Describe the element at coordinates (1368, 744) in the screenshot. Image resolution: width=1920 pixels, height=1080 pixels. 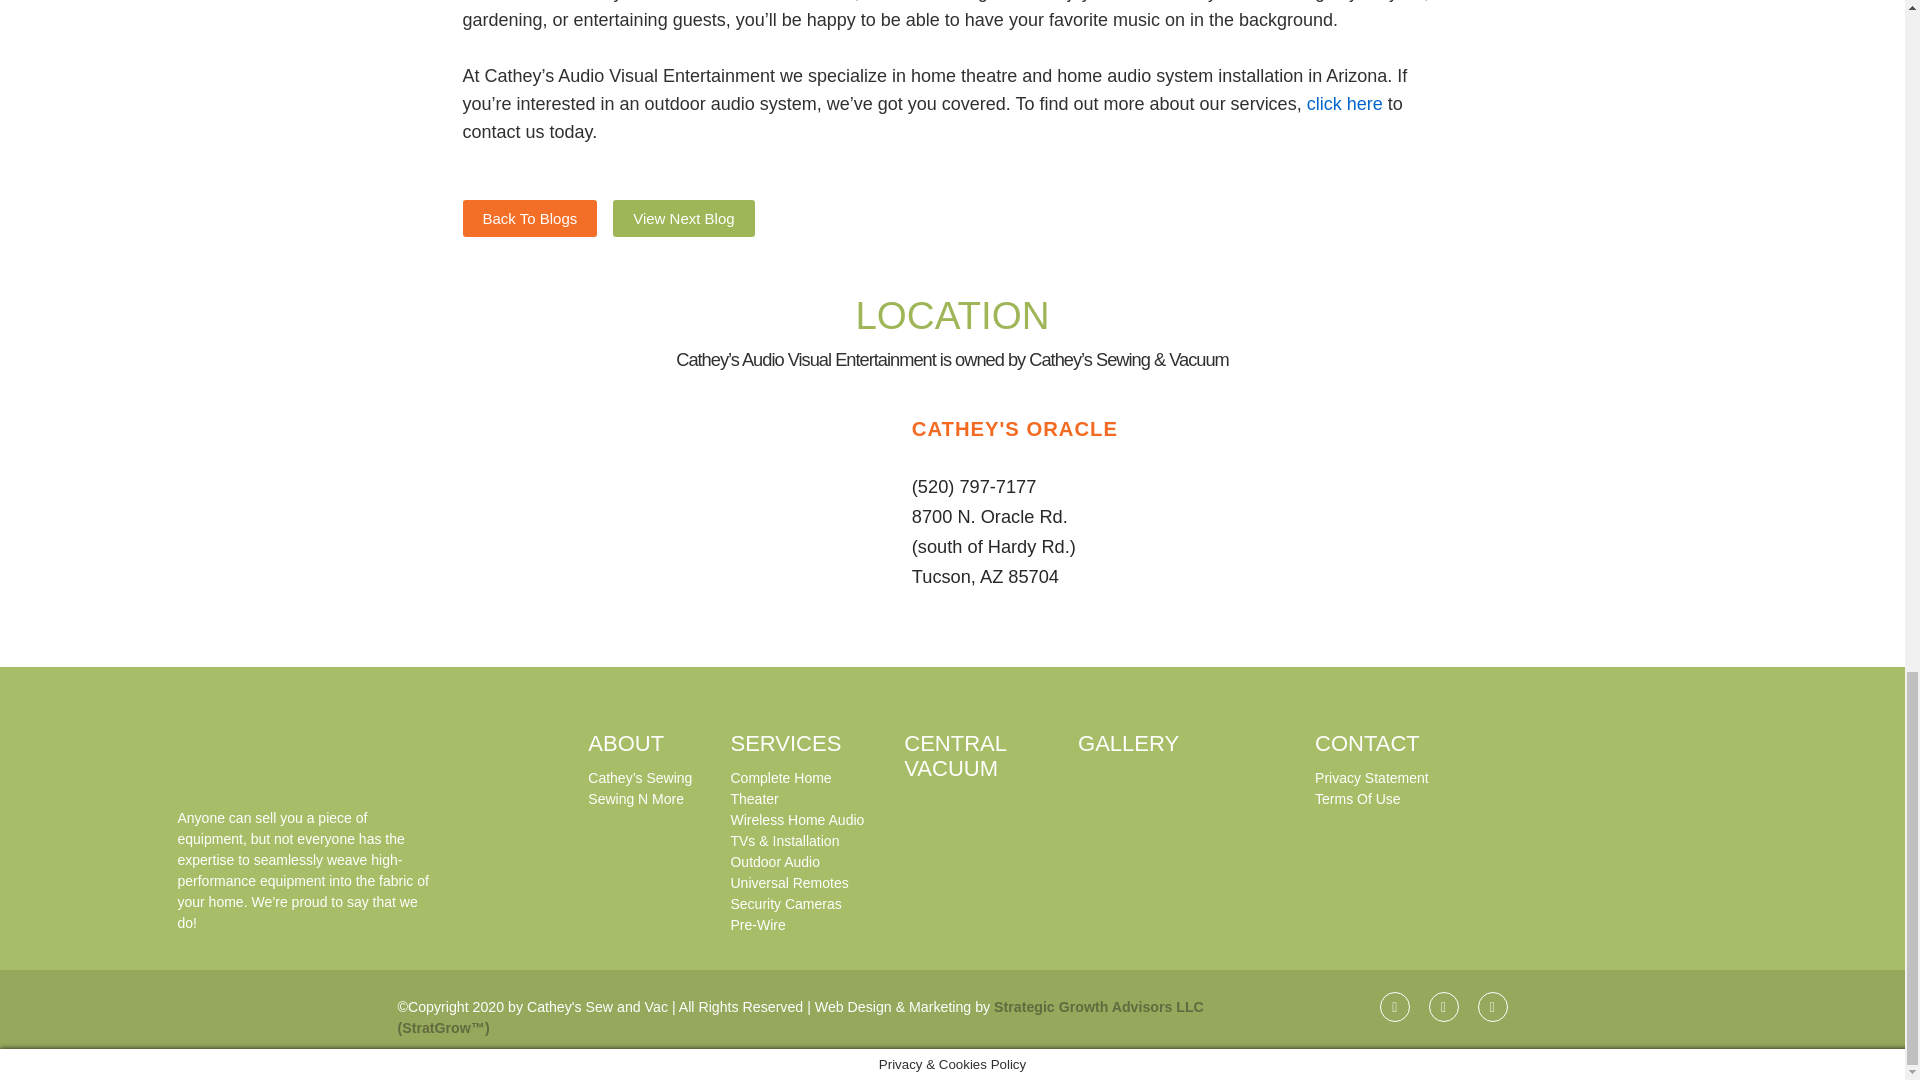
I see `CONTACT` at that location.